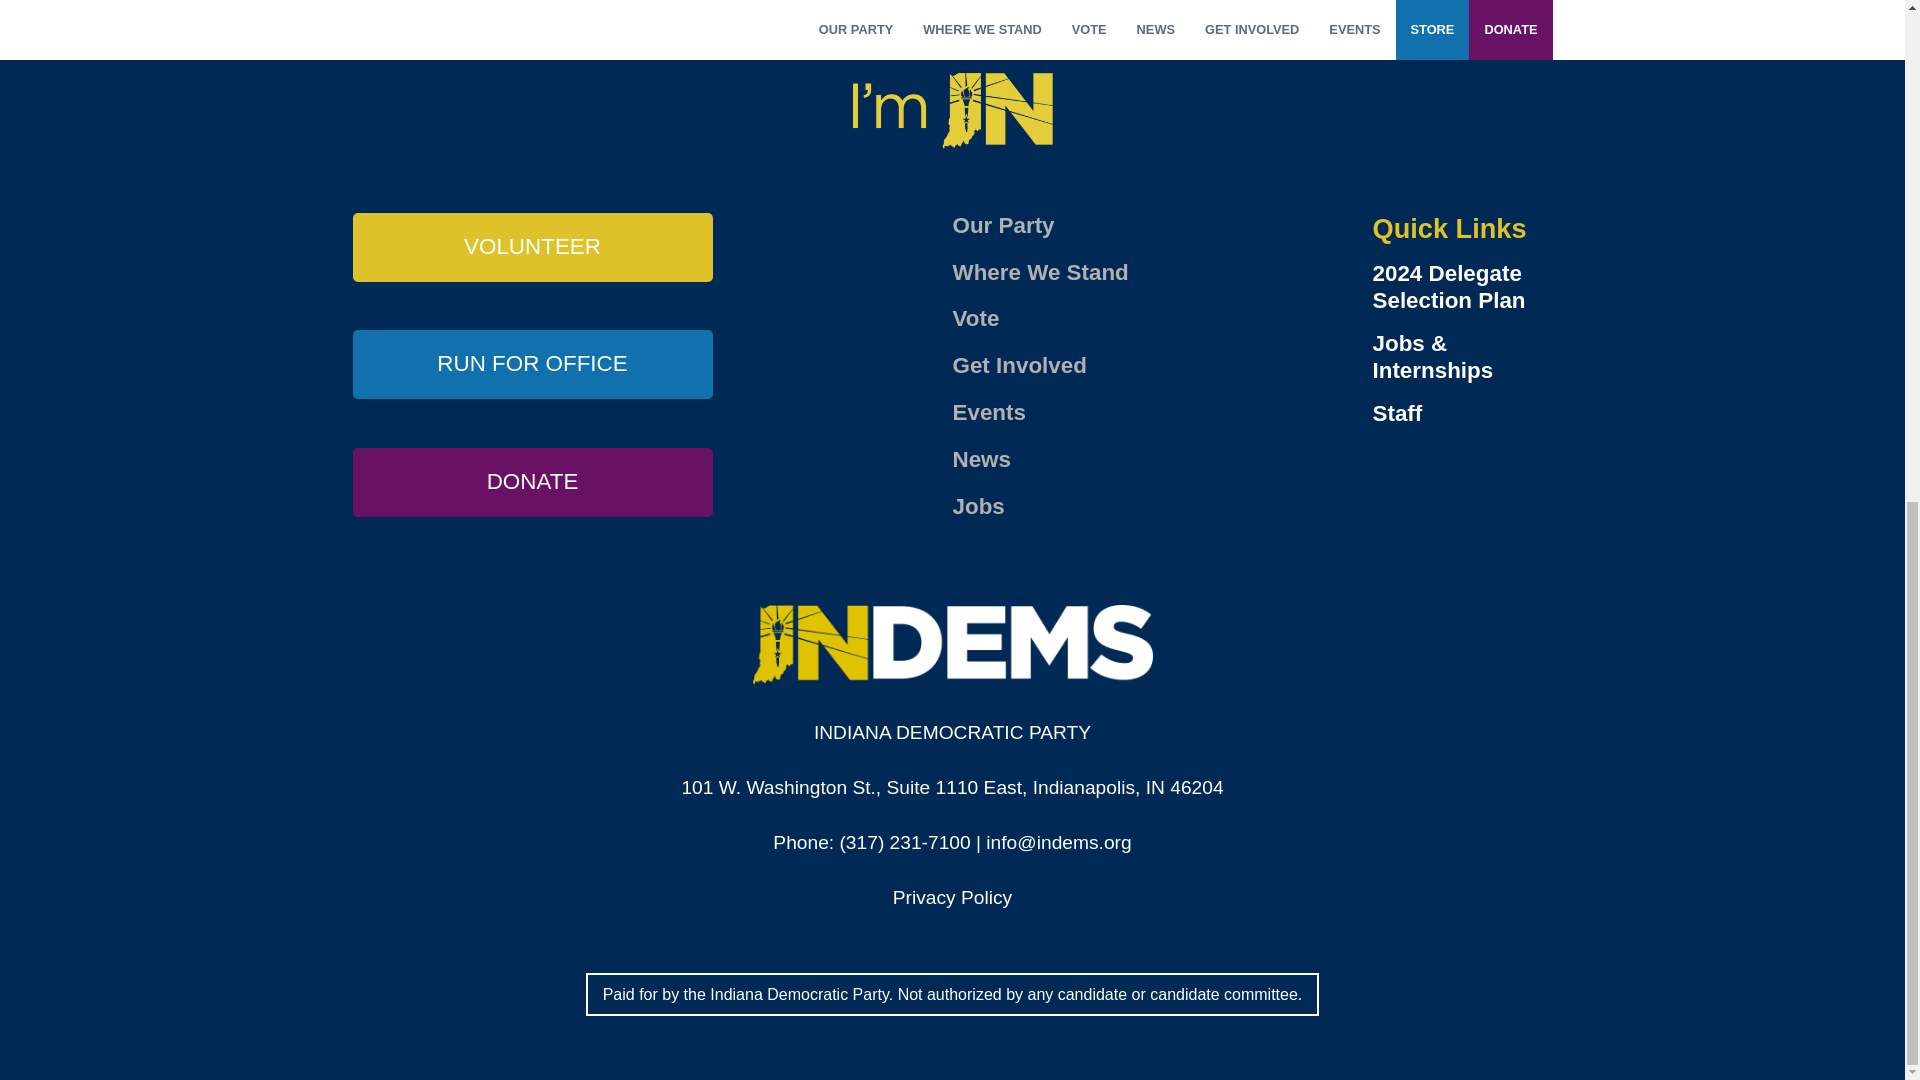 This screenshot has height=1080, width=1920. What do you see at coordinates (532, 364) in the screenshot?
I see `RUN FOR OFFICE` at bounding box center [532, 364].